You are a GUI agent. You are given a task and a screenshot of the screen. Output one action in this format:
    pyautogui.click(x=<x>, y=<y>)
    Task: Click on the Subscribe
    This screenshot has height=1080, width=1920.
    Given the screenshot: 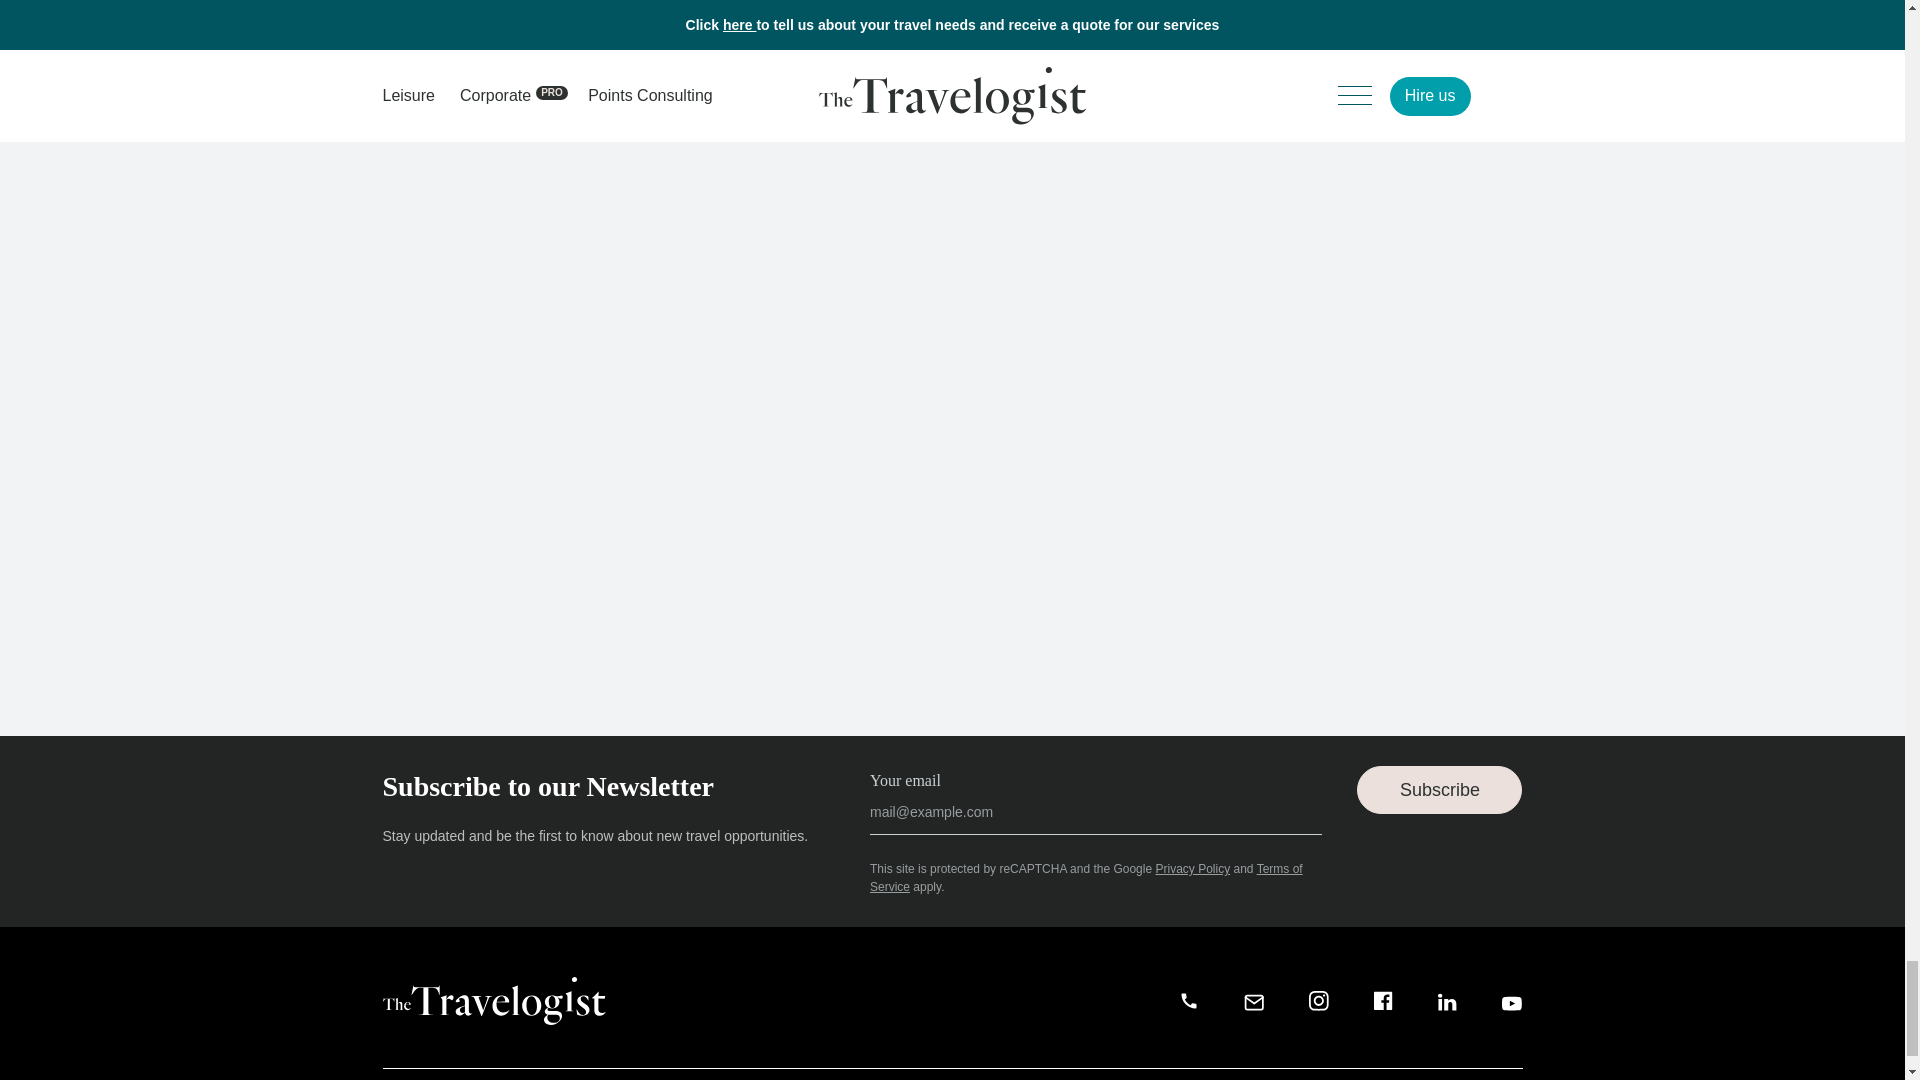 What is the action you would take?
    pyautogui.click(x=936, y=919)
    